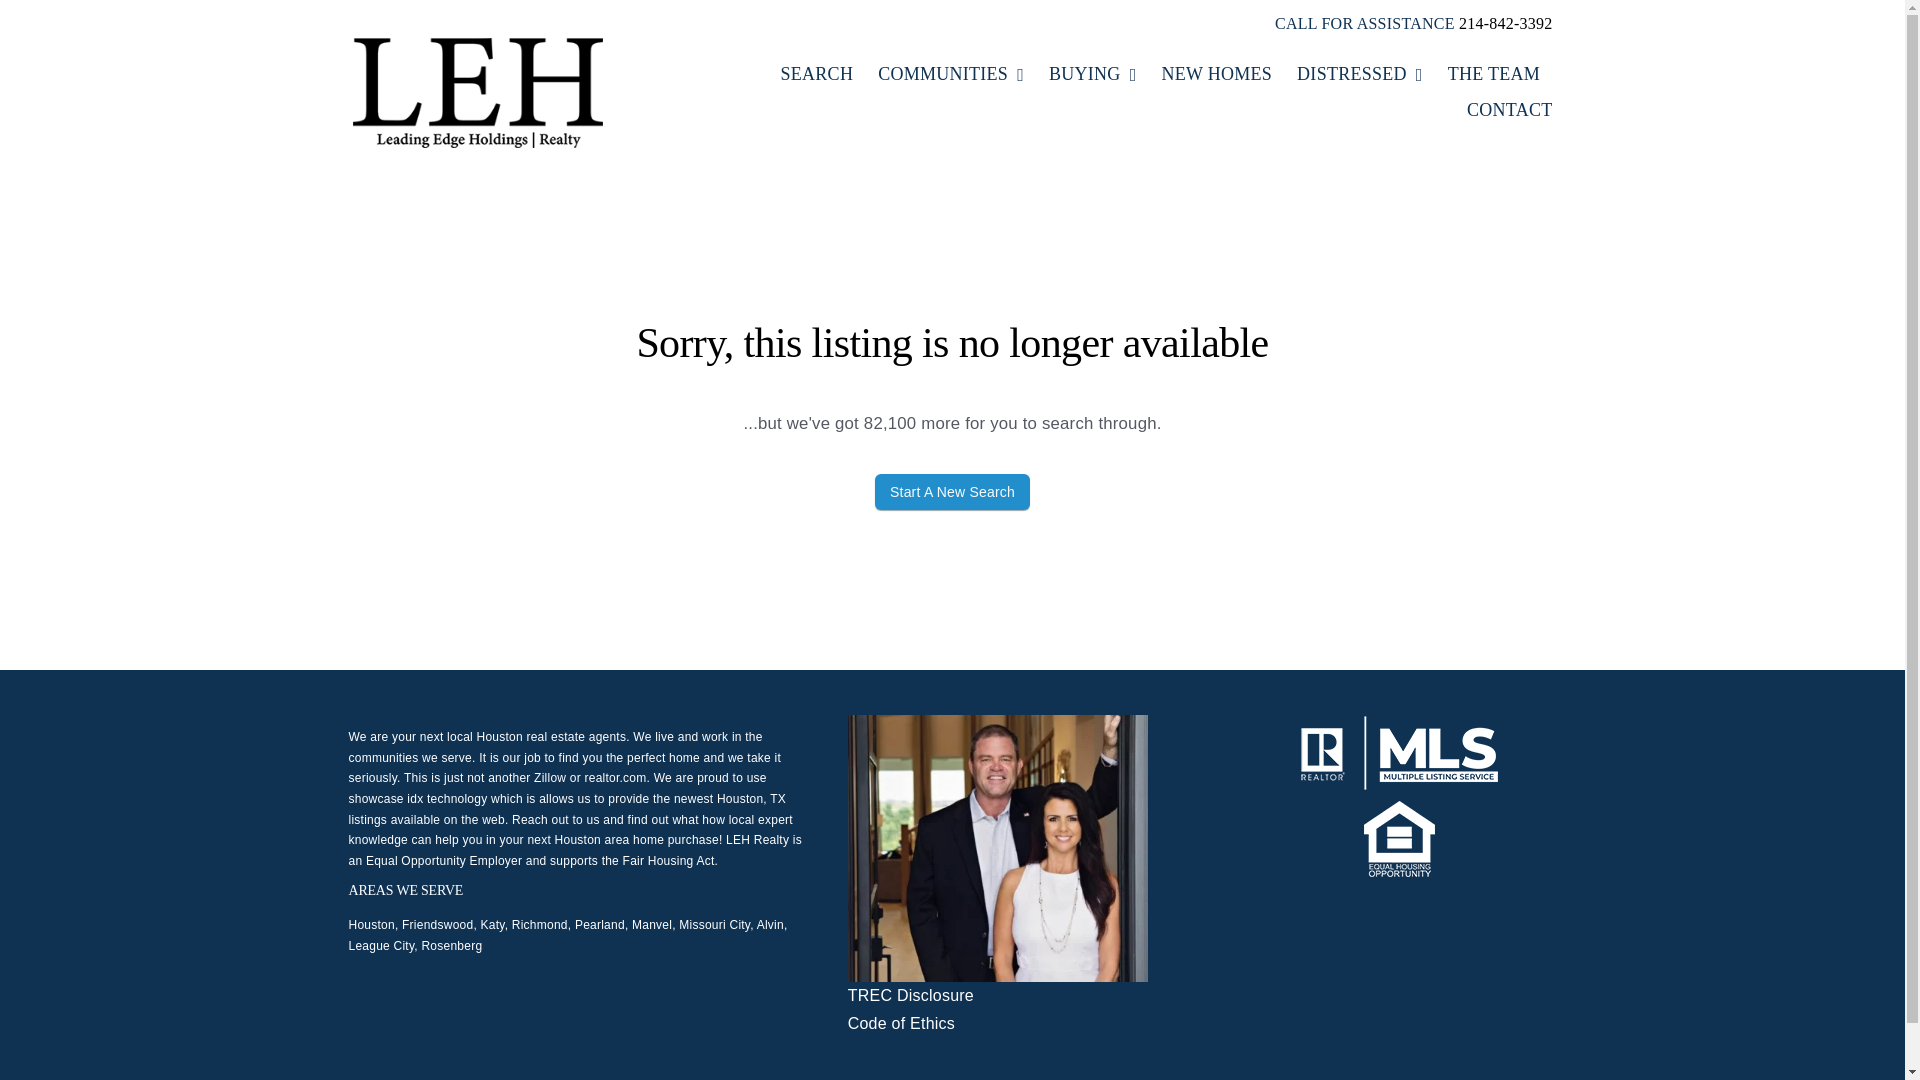 The height and width of the screenshot is (1080, 1920). Describe the element at coordinates (1508, 110) in the screenshot. I see `CONTACT US` at that location.